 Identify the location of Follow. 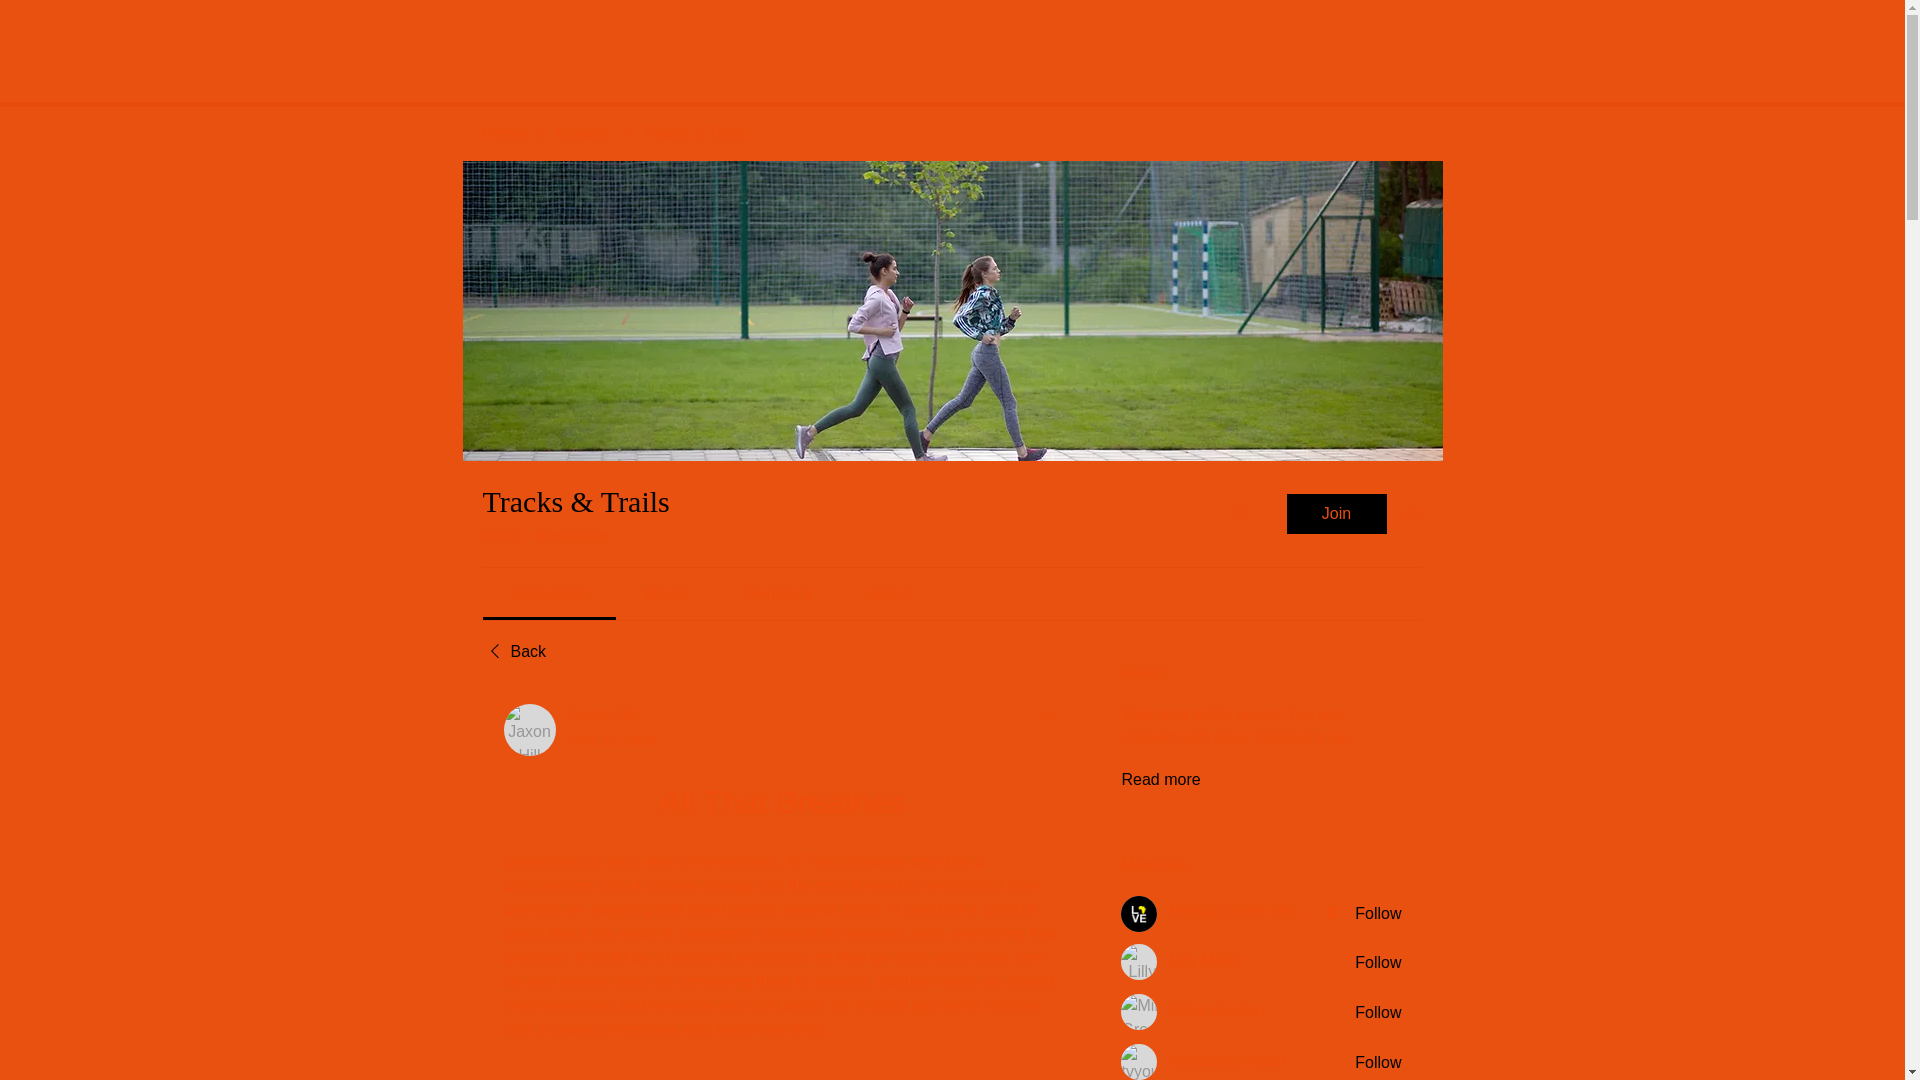
(1378, 1012).